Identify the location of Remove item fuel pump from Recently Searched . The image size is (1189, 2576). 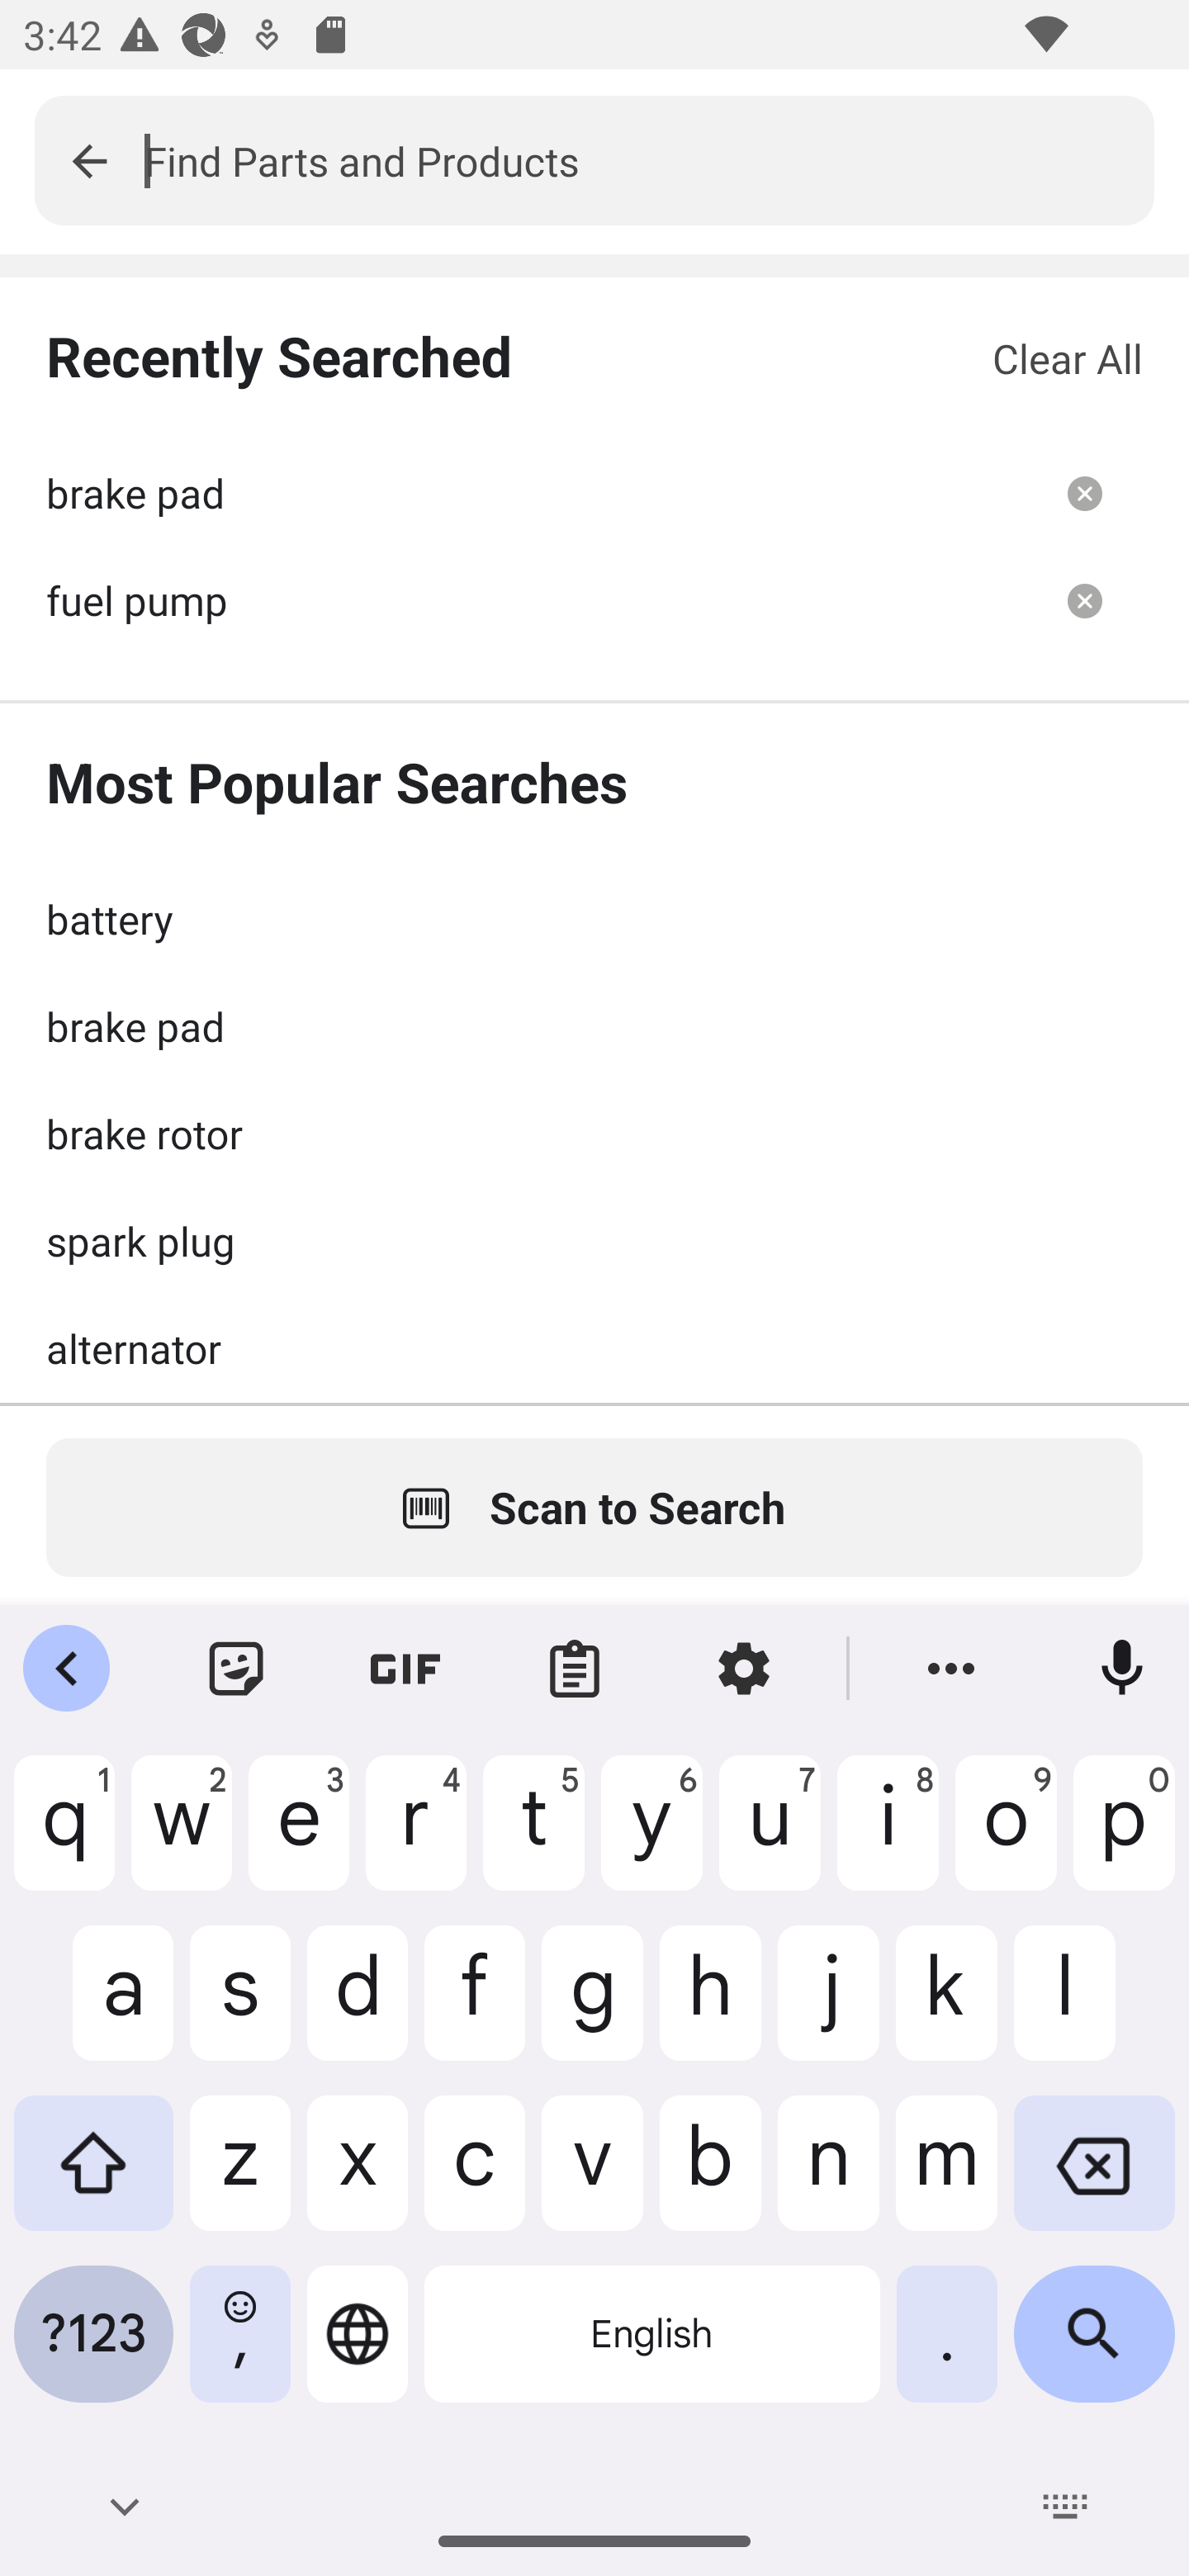
(1085, 599).